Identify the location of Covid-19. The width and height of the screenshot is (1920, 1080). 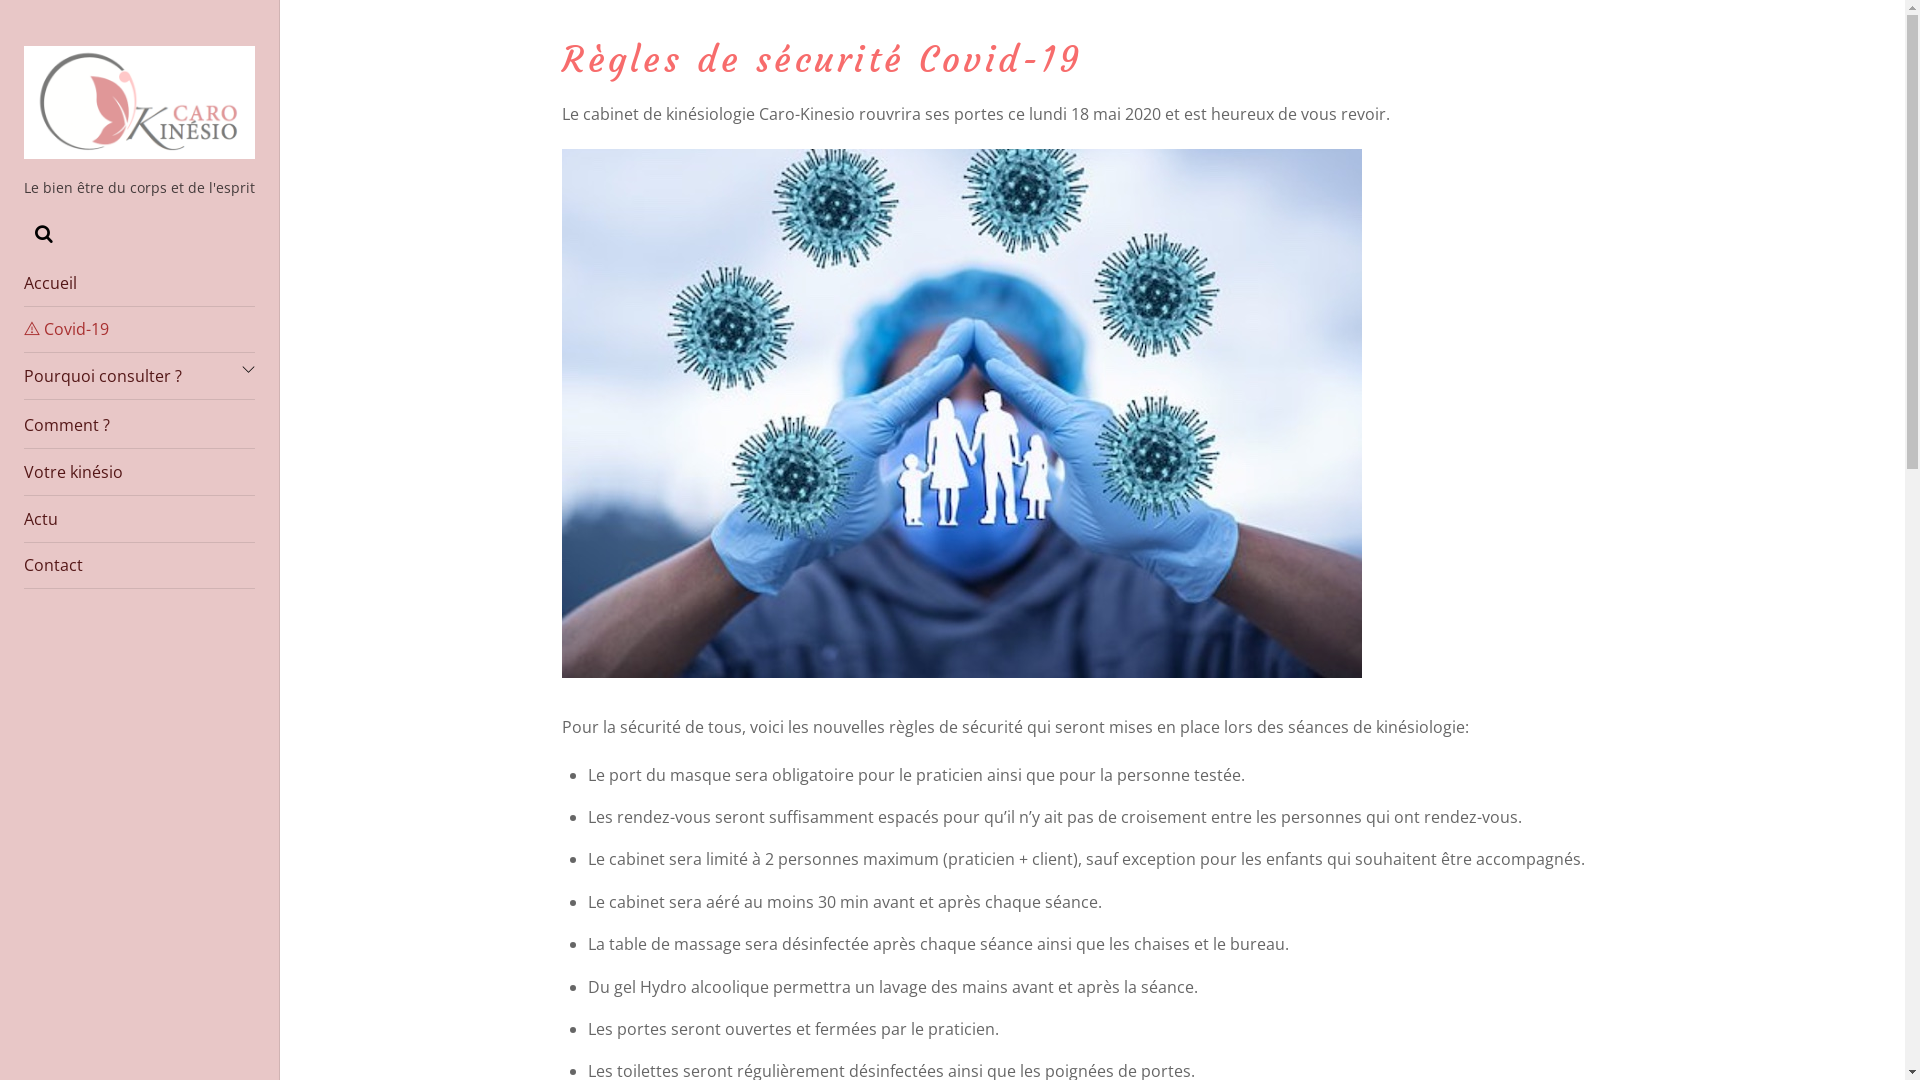
(140, 330).